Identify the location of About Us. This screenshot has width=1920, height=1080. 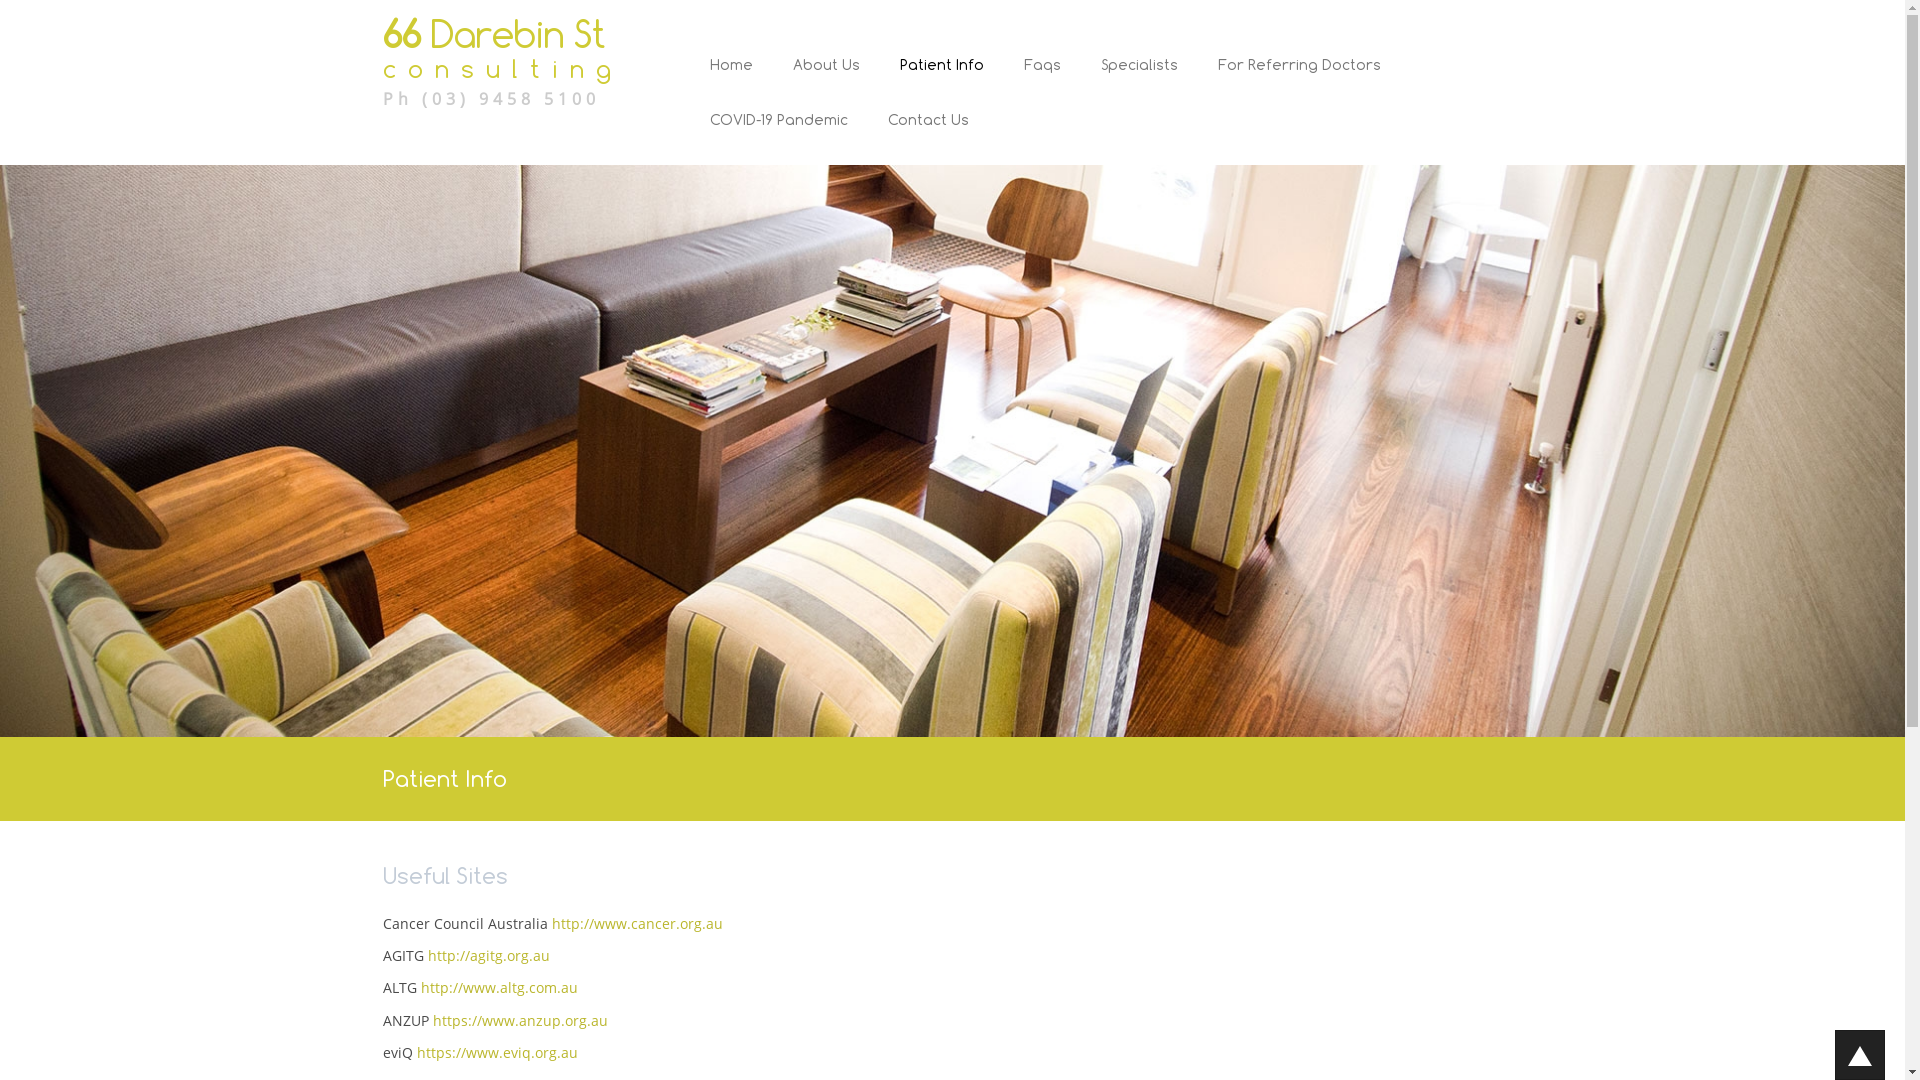
(826, 82).